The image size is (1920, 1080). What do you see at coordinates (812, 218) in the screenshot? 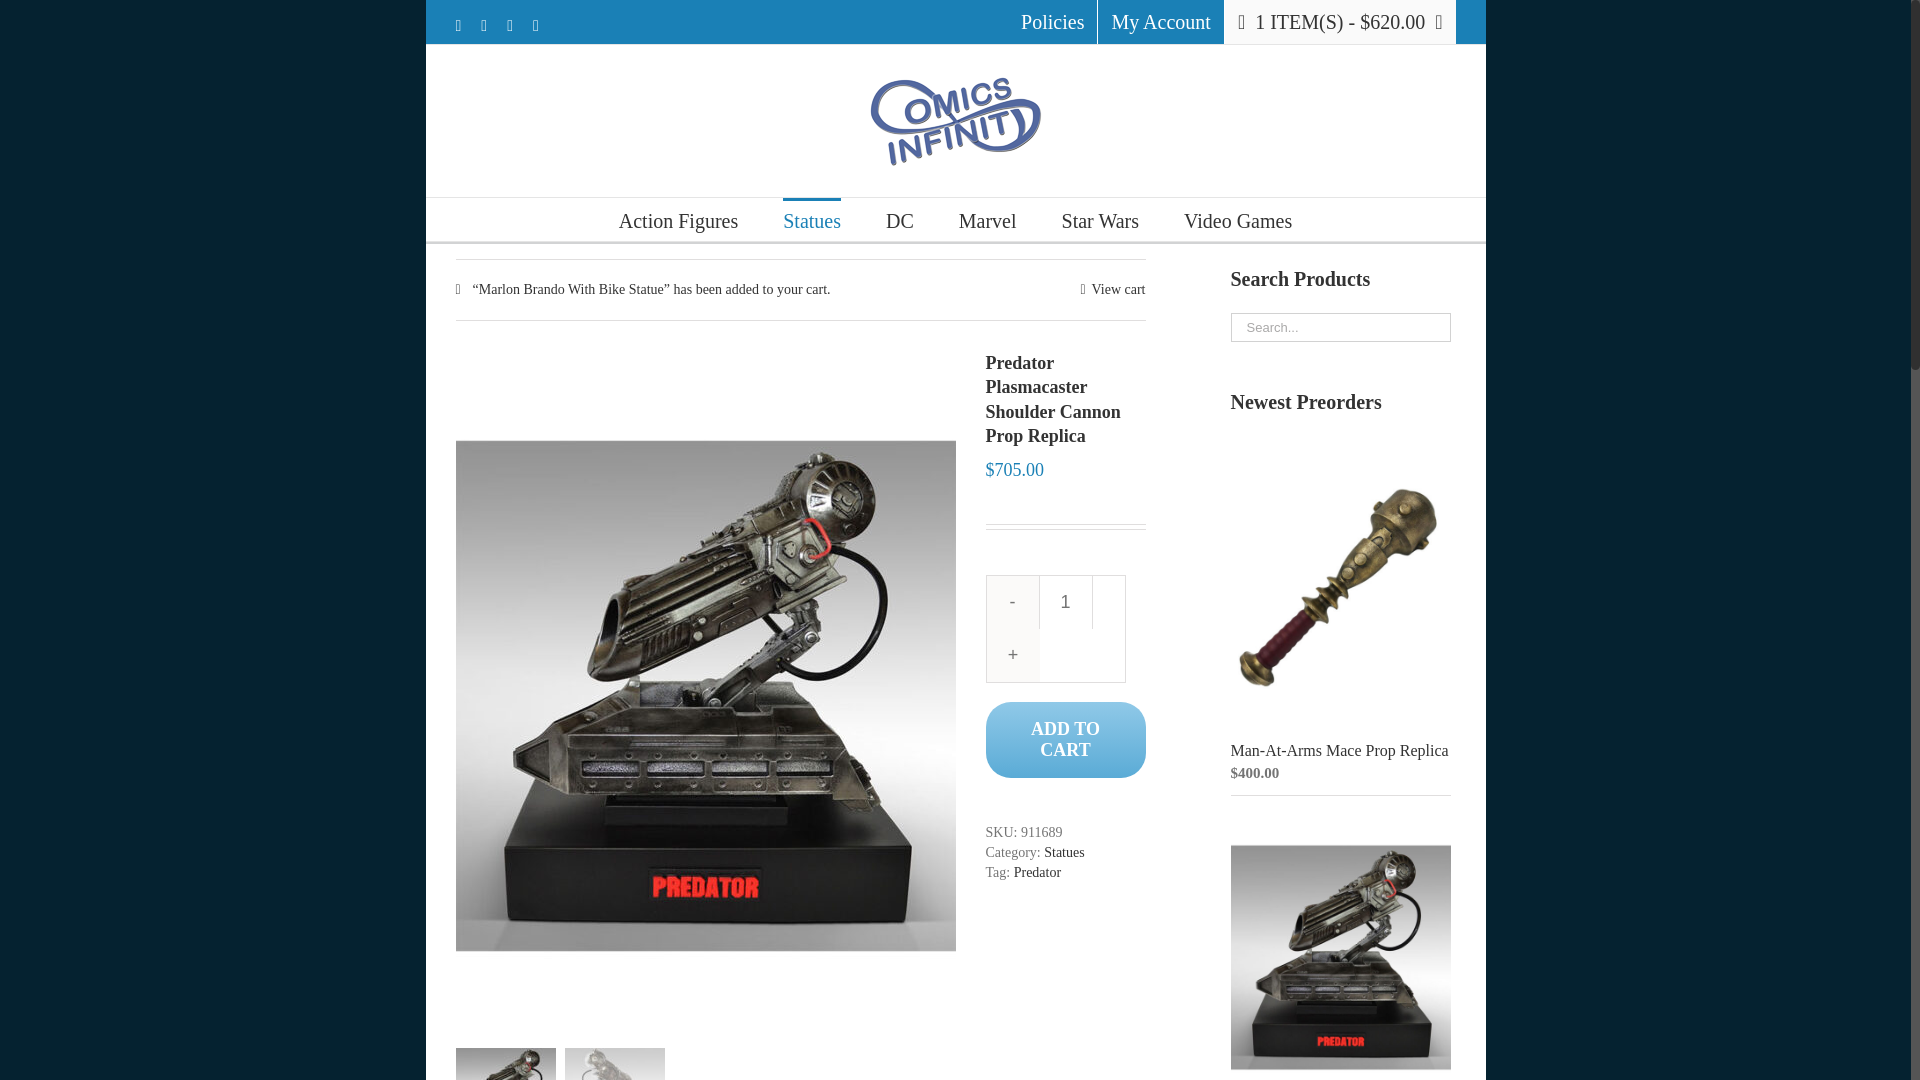
I see `Statues` at bounding box center [812, 218].